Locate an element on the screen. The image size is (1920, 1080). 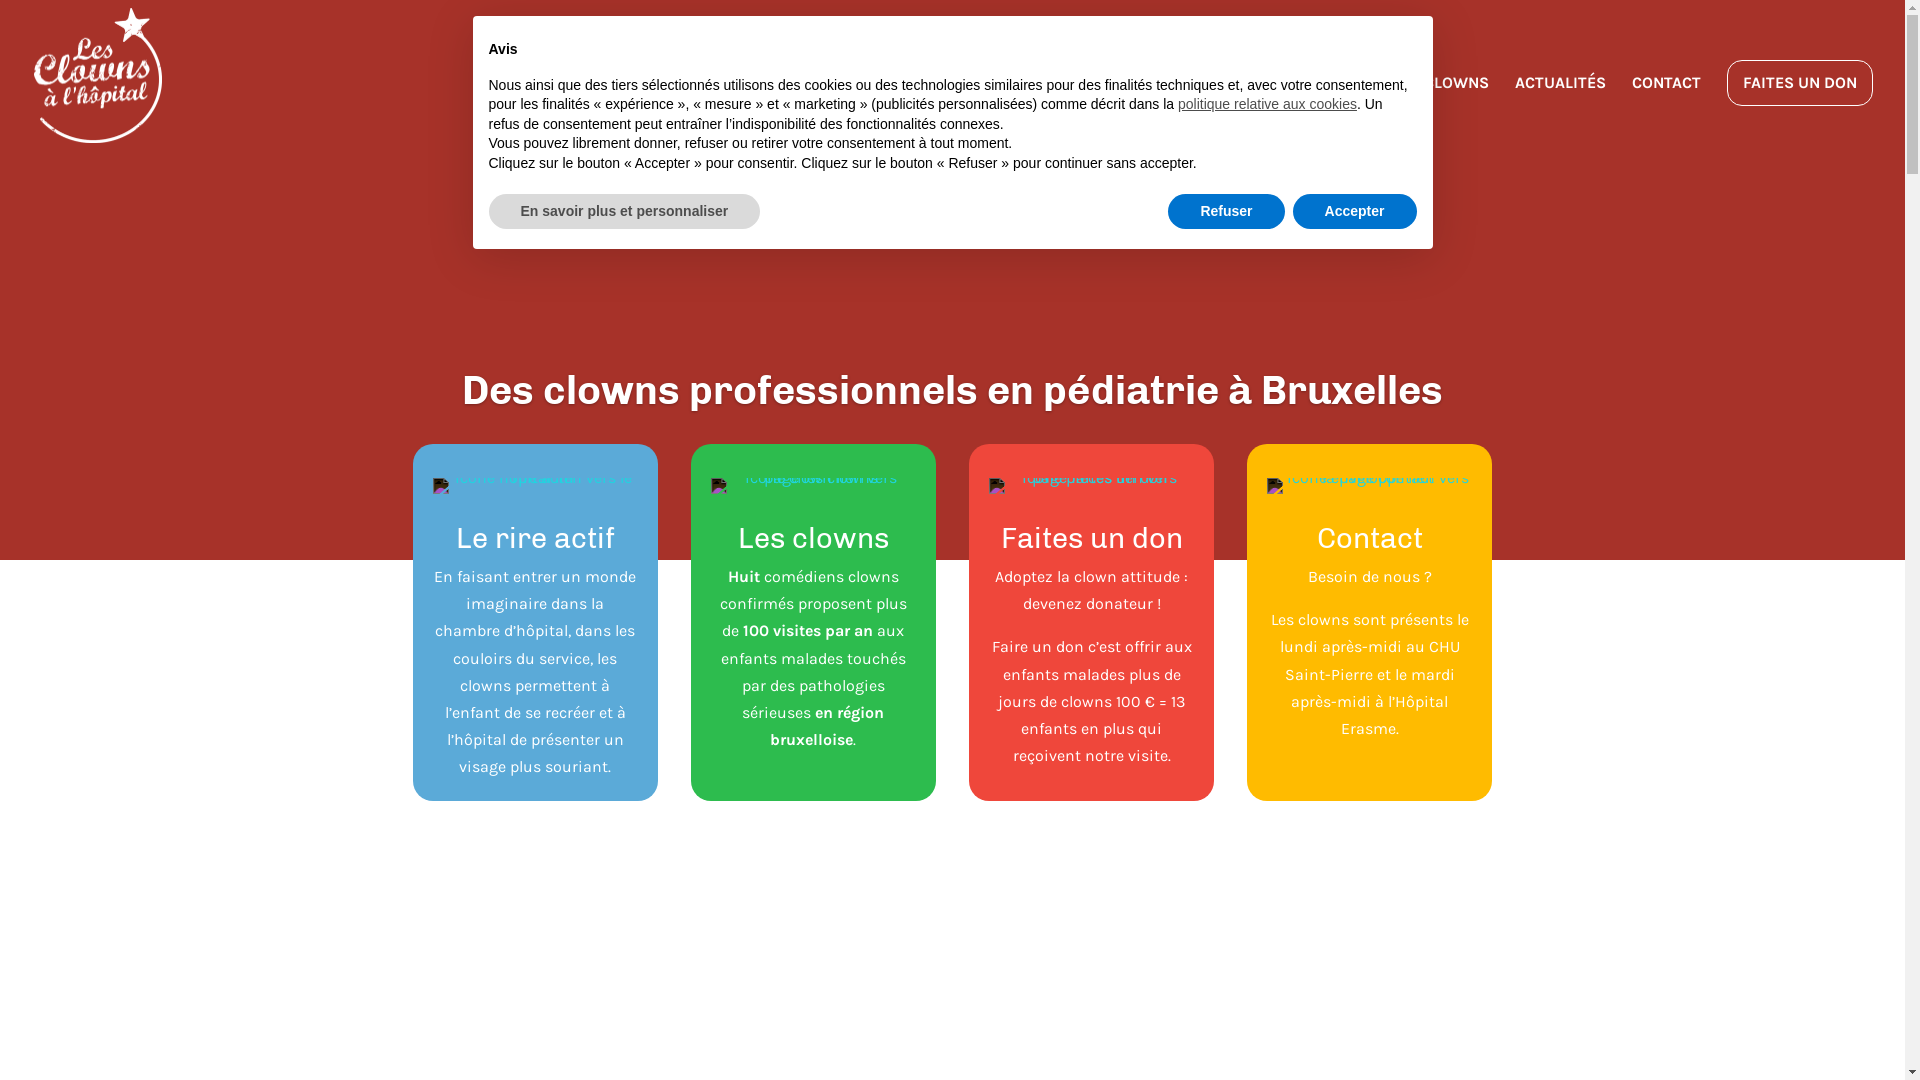
LE RIRE ACTIF is located at coordinates (1030, 113).